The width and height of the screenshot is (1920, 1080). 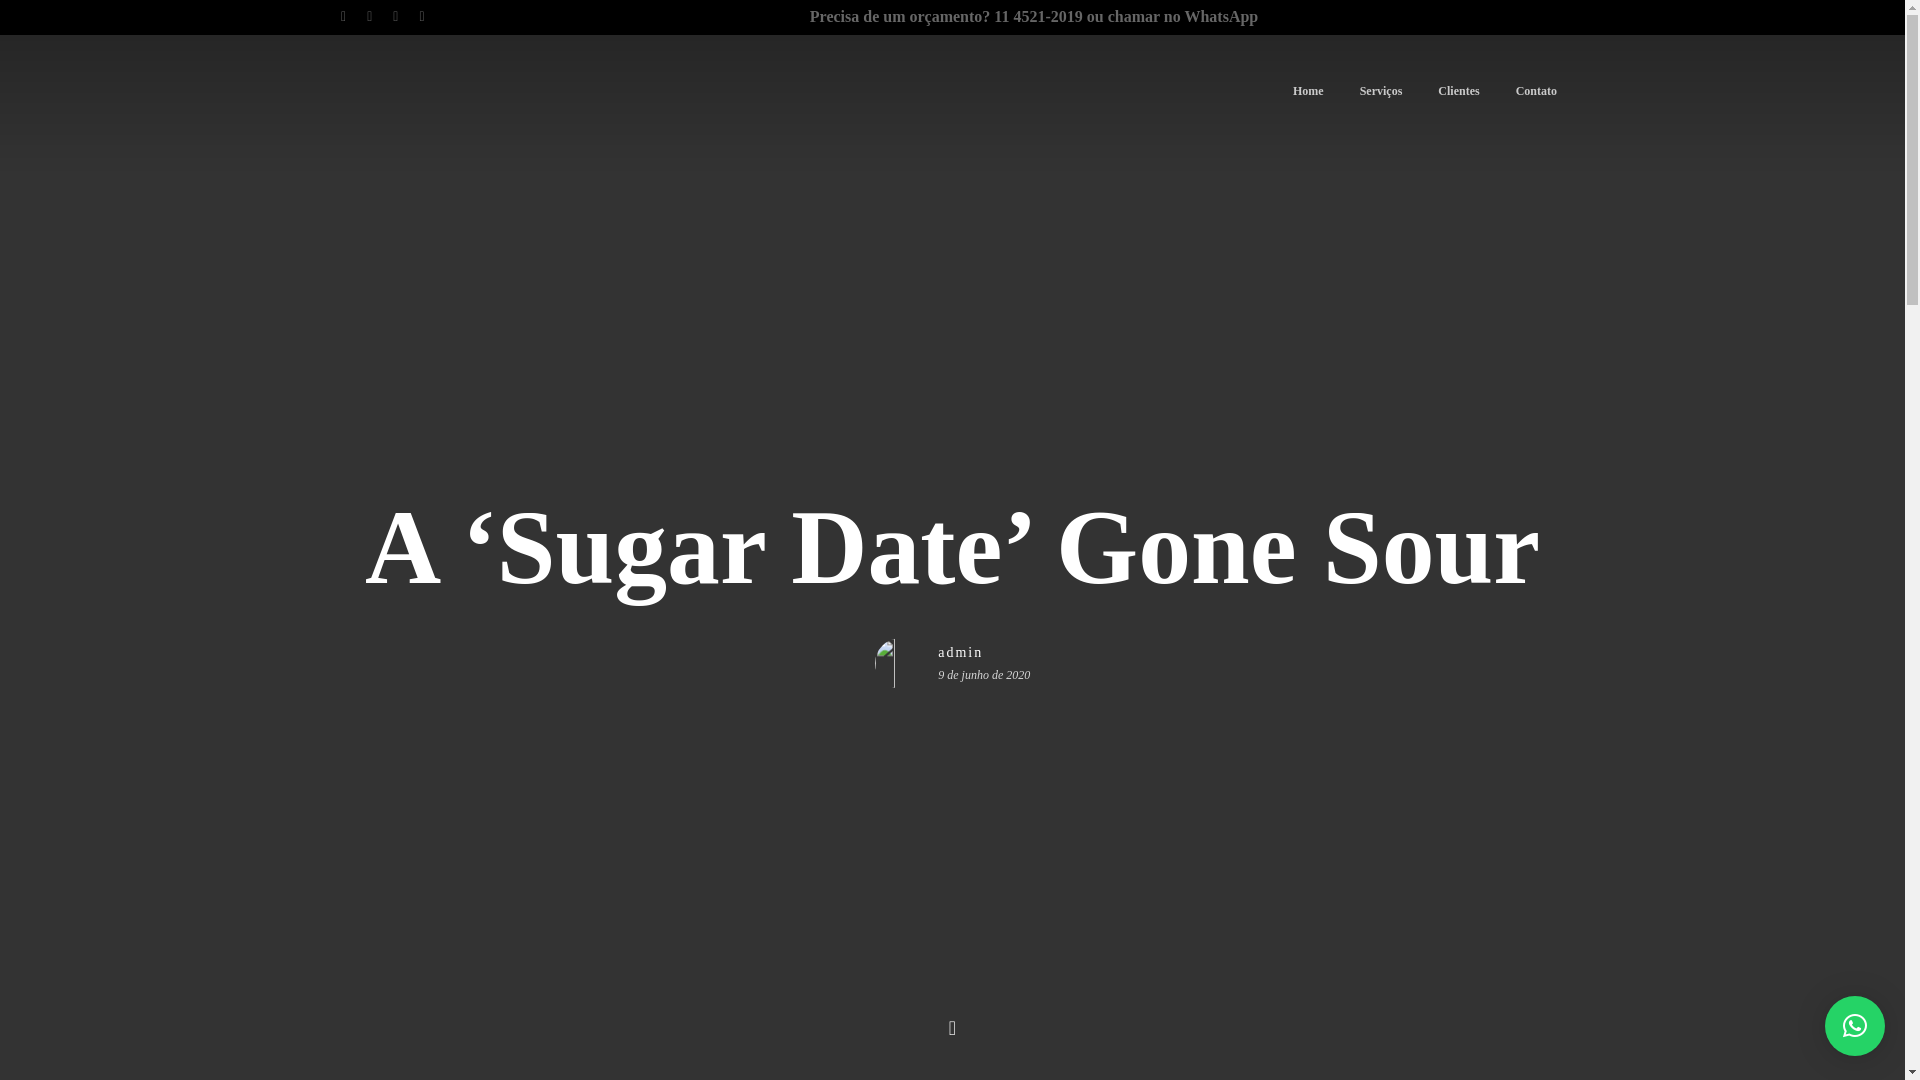 I want to click on admin, so click(x=984, y=654).